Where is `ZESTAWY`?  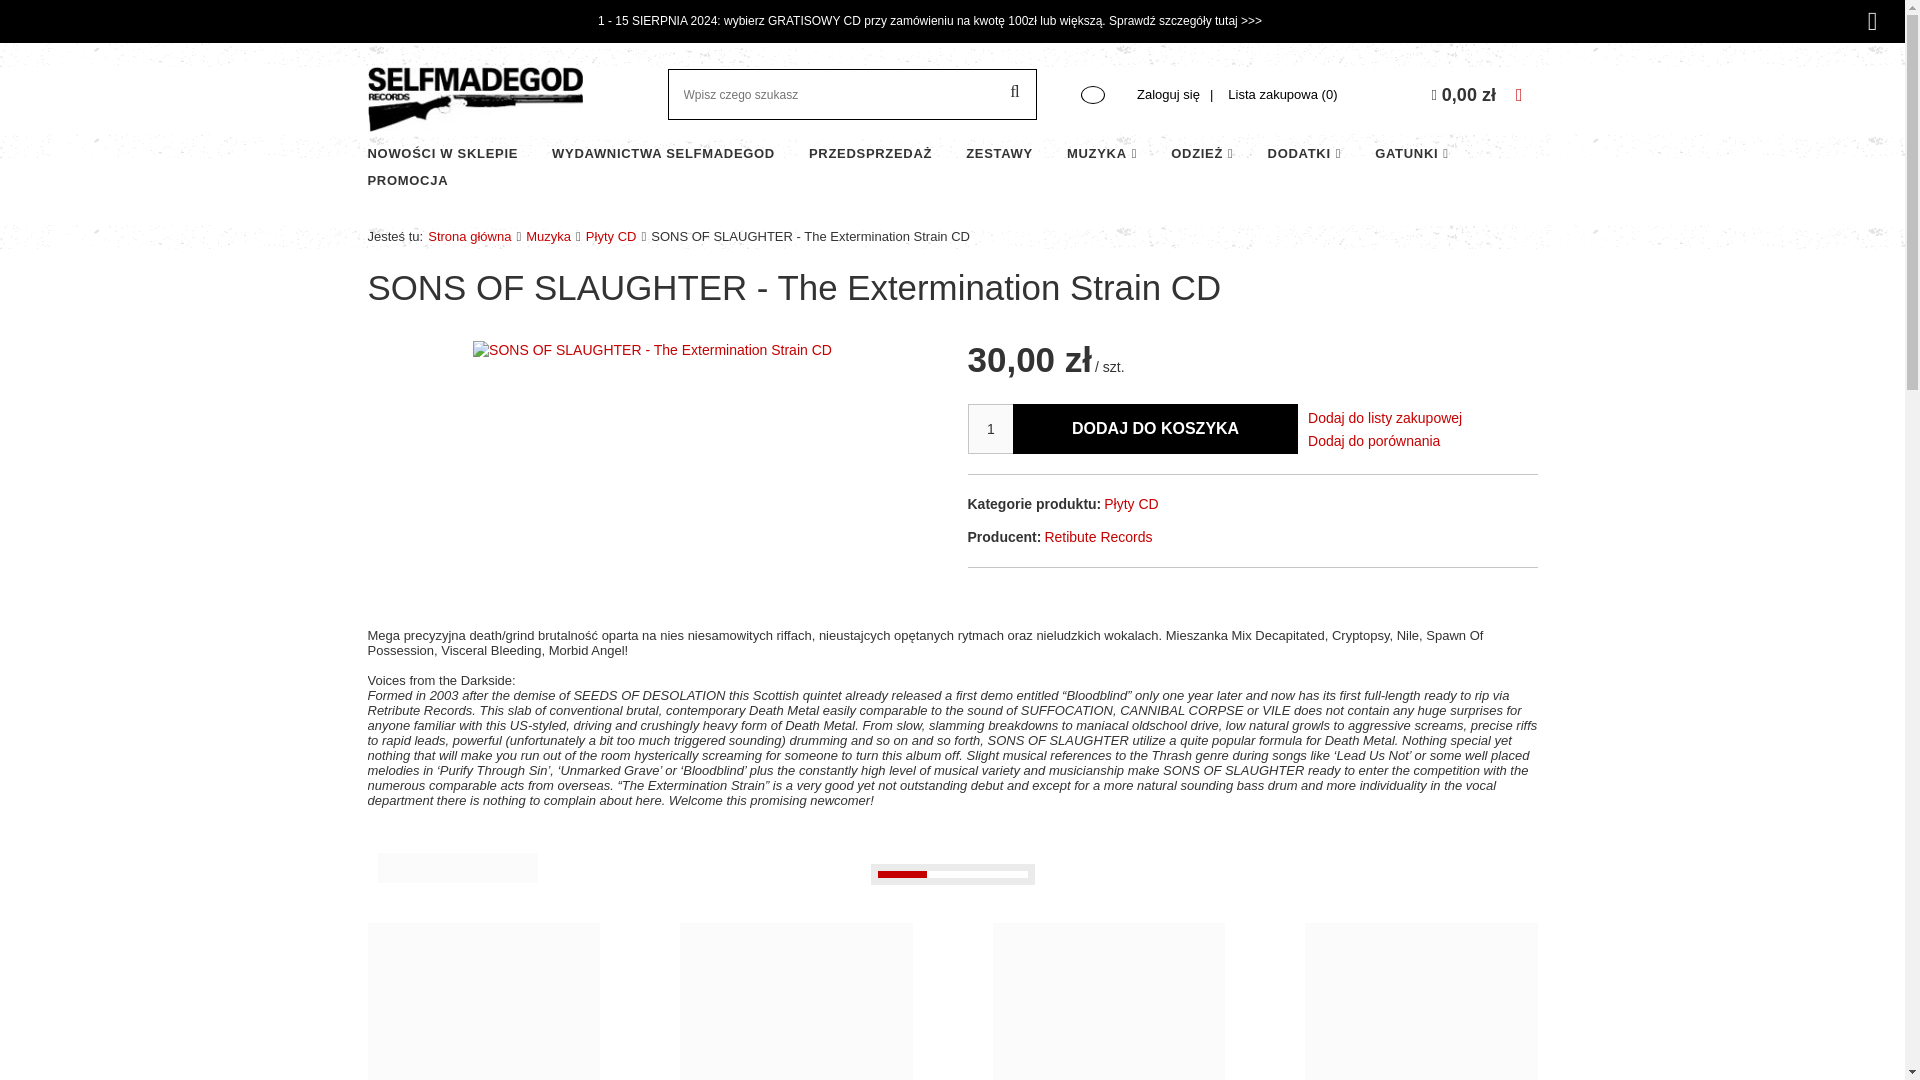 ZESTAWY is located at coordinates (999, 154).